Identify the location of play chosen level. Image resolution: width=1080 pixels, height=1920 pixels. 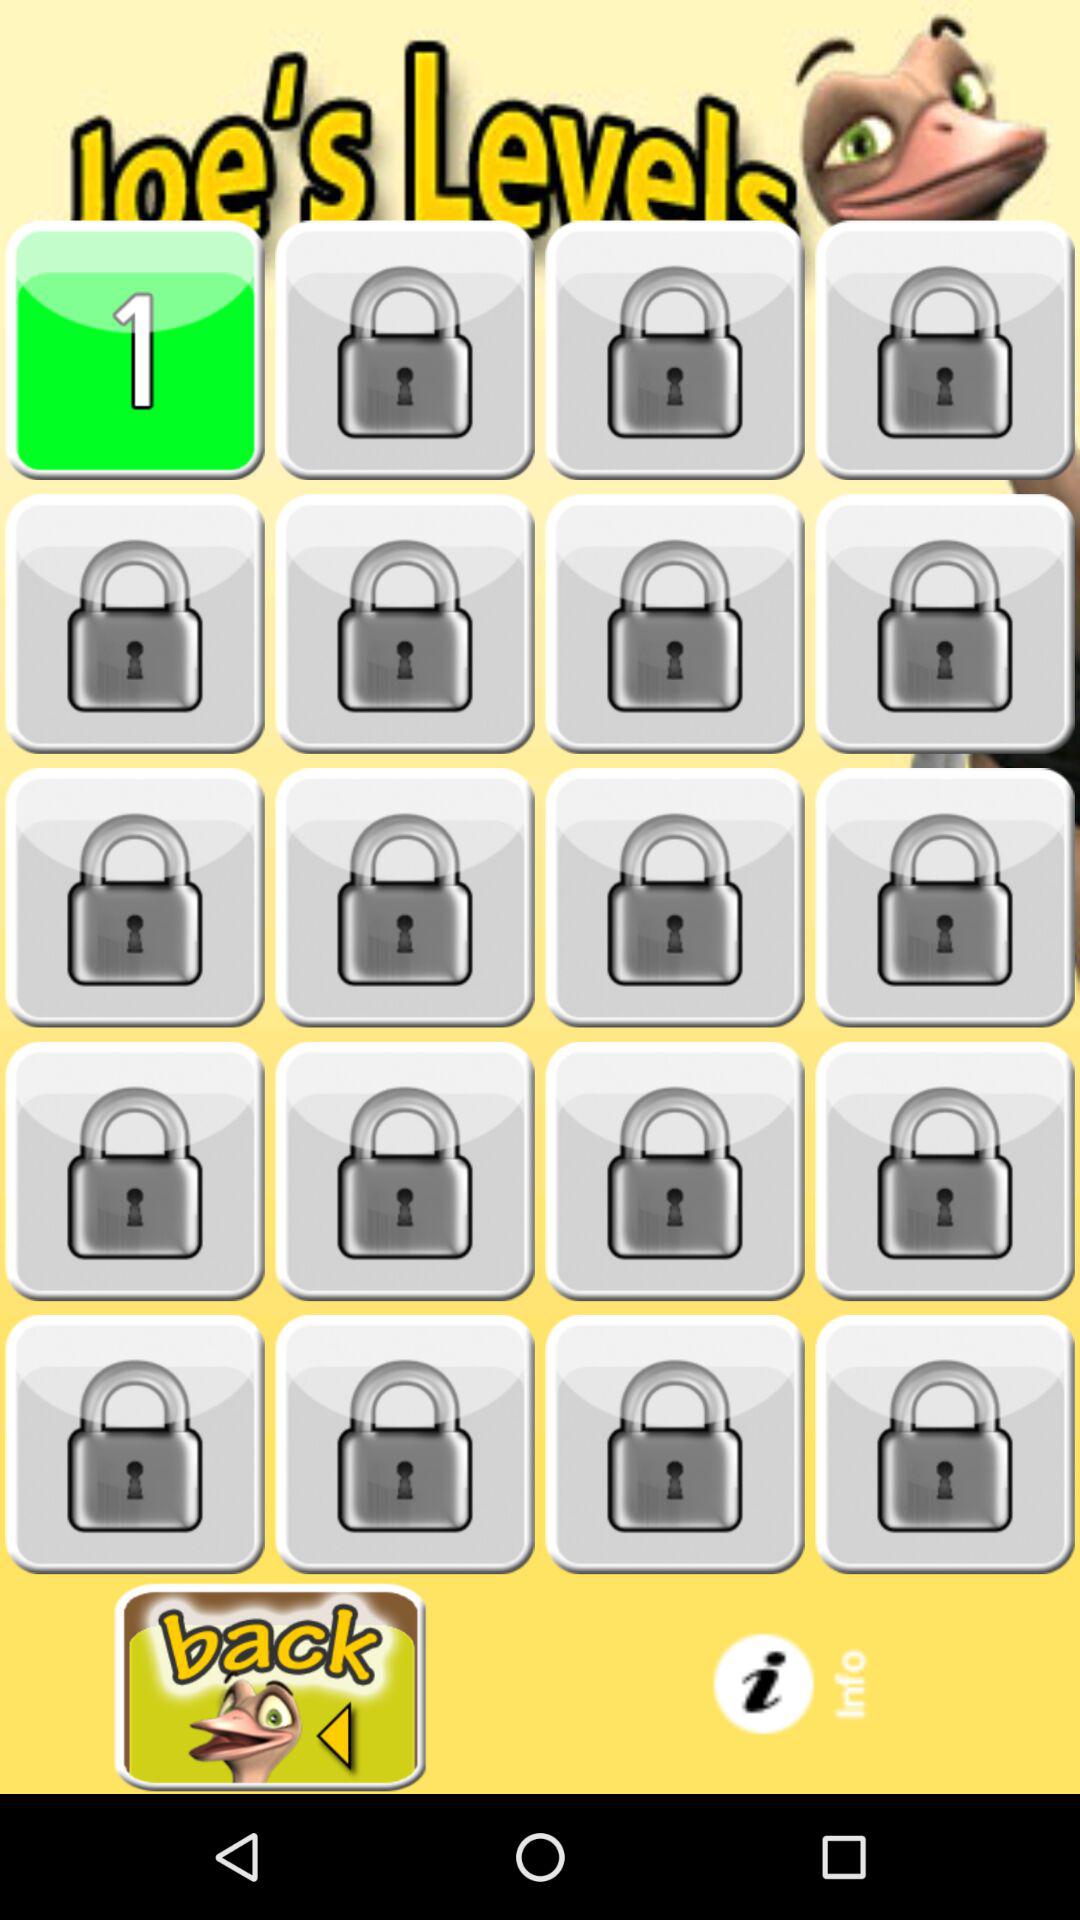
(135, 350).